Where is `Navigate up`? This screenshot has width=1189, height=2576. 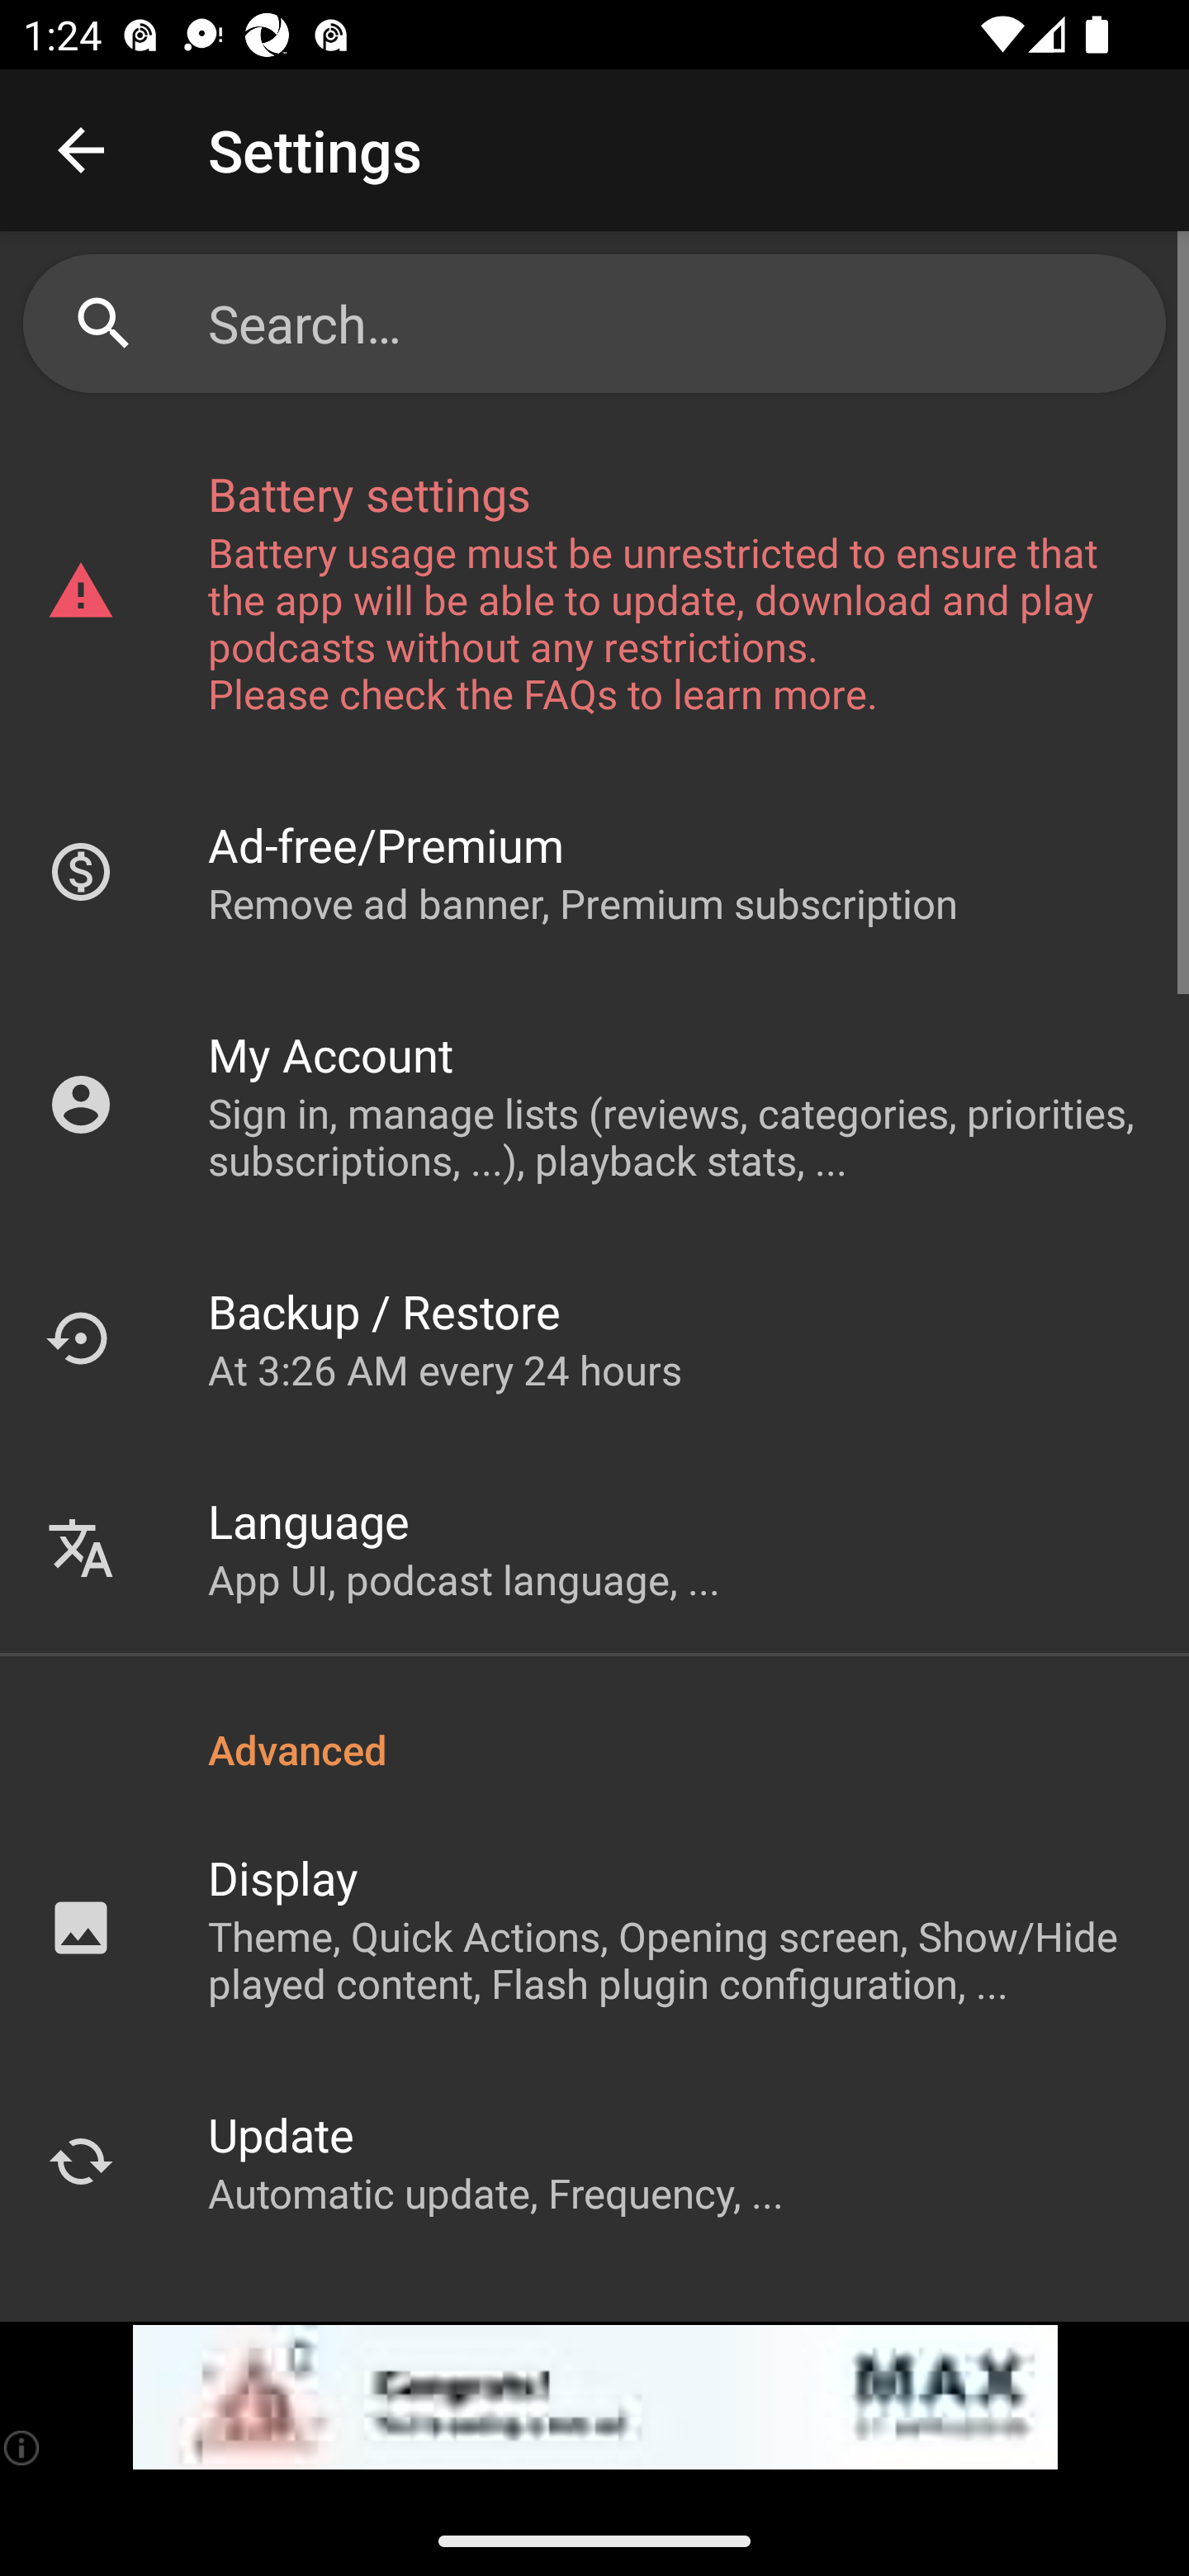
Navigate up is located at coordinates (81, 150).